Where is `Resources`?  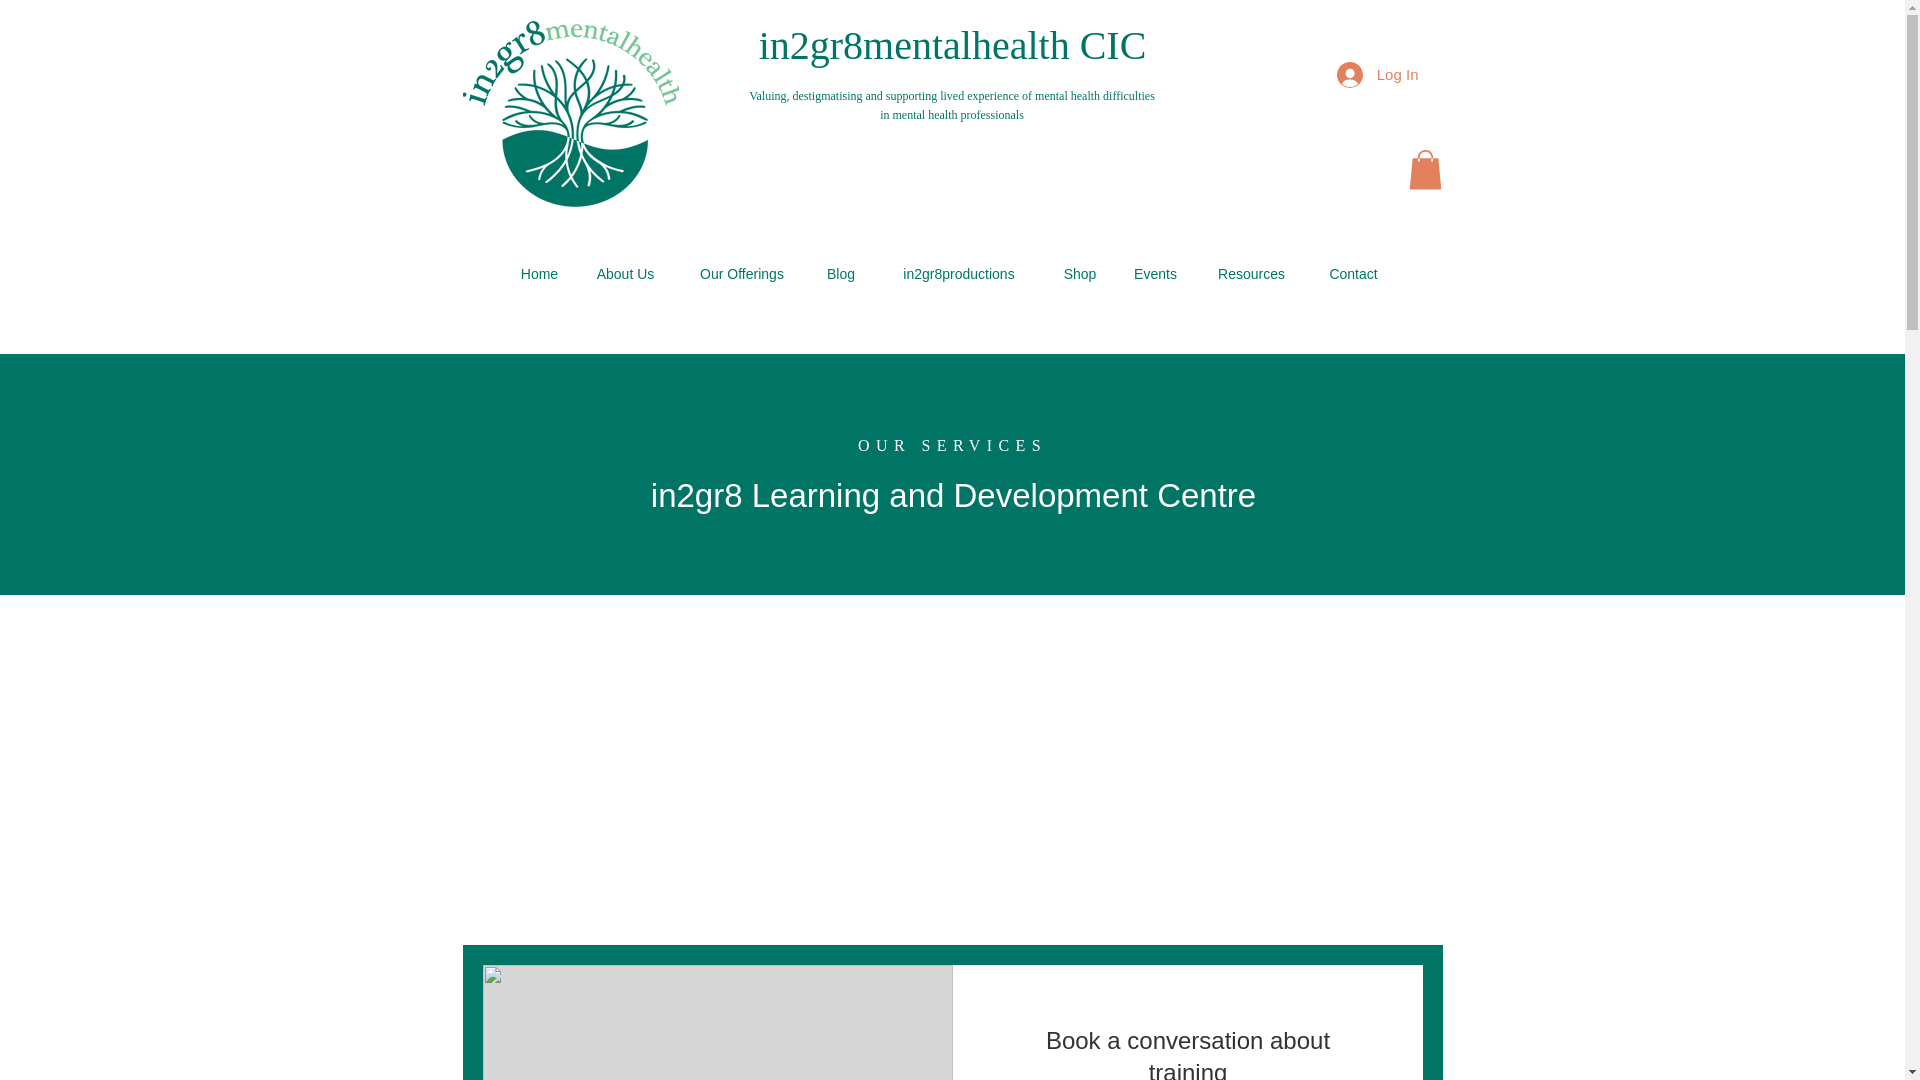 Resources is located at coordinates (1250, 274).